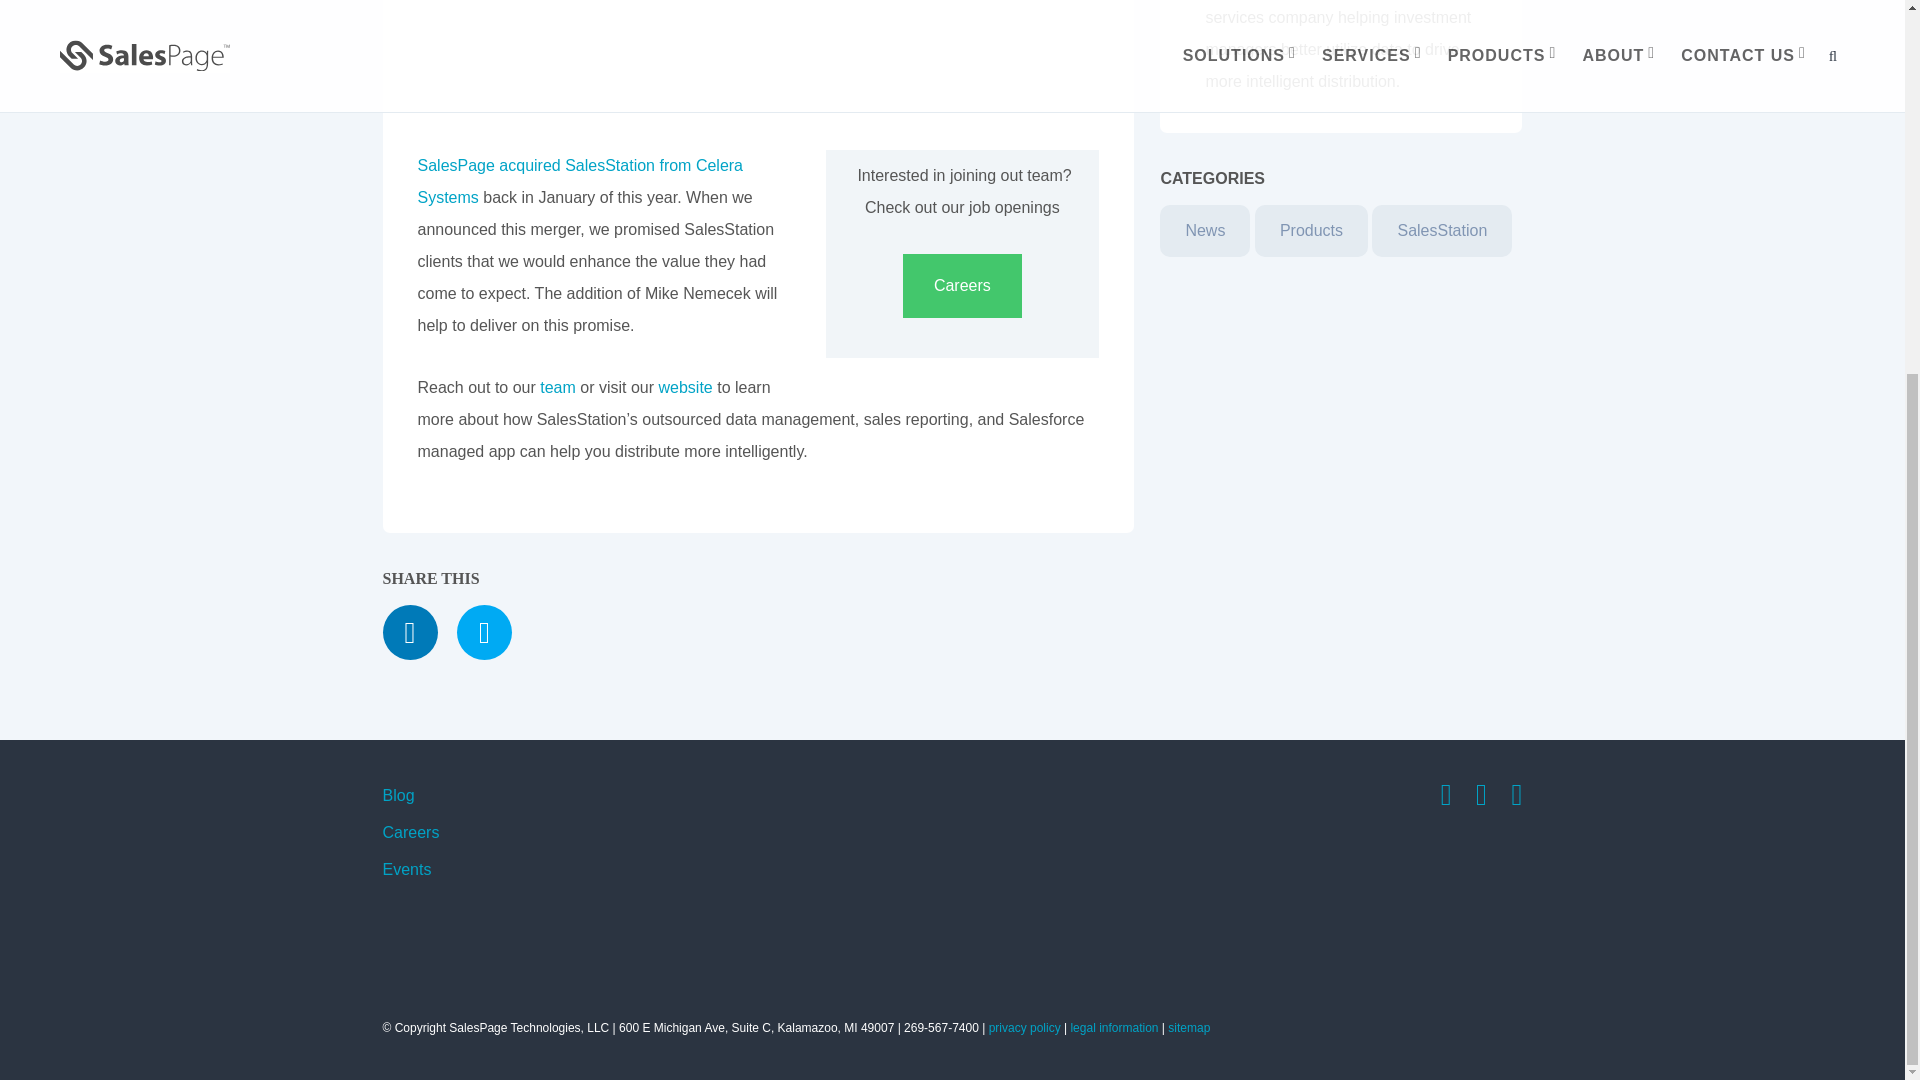 This screenshot has height=1080, width=1920. I want to click on SalesPage acquired SalesStation from Celera Systems, so click(581, 181).